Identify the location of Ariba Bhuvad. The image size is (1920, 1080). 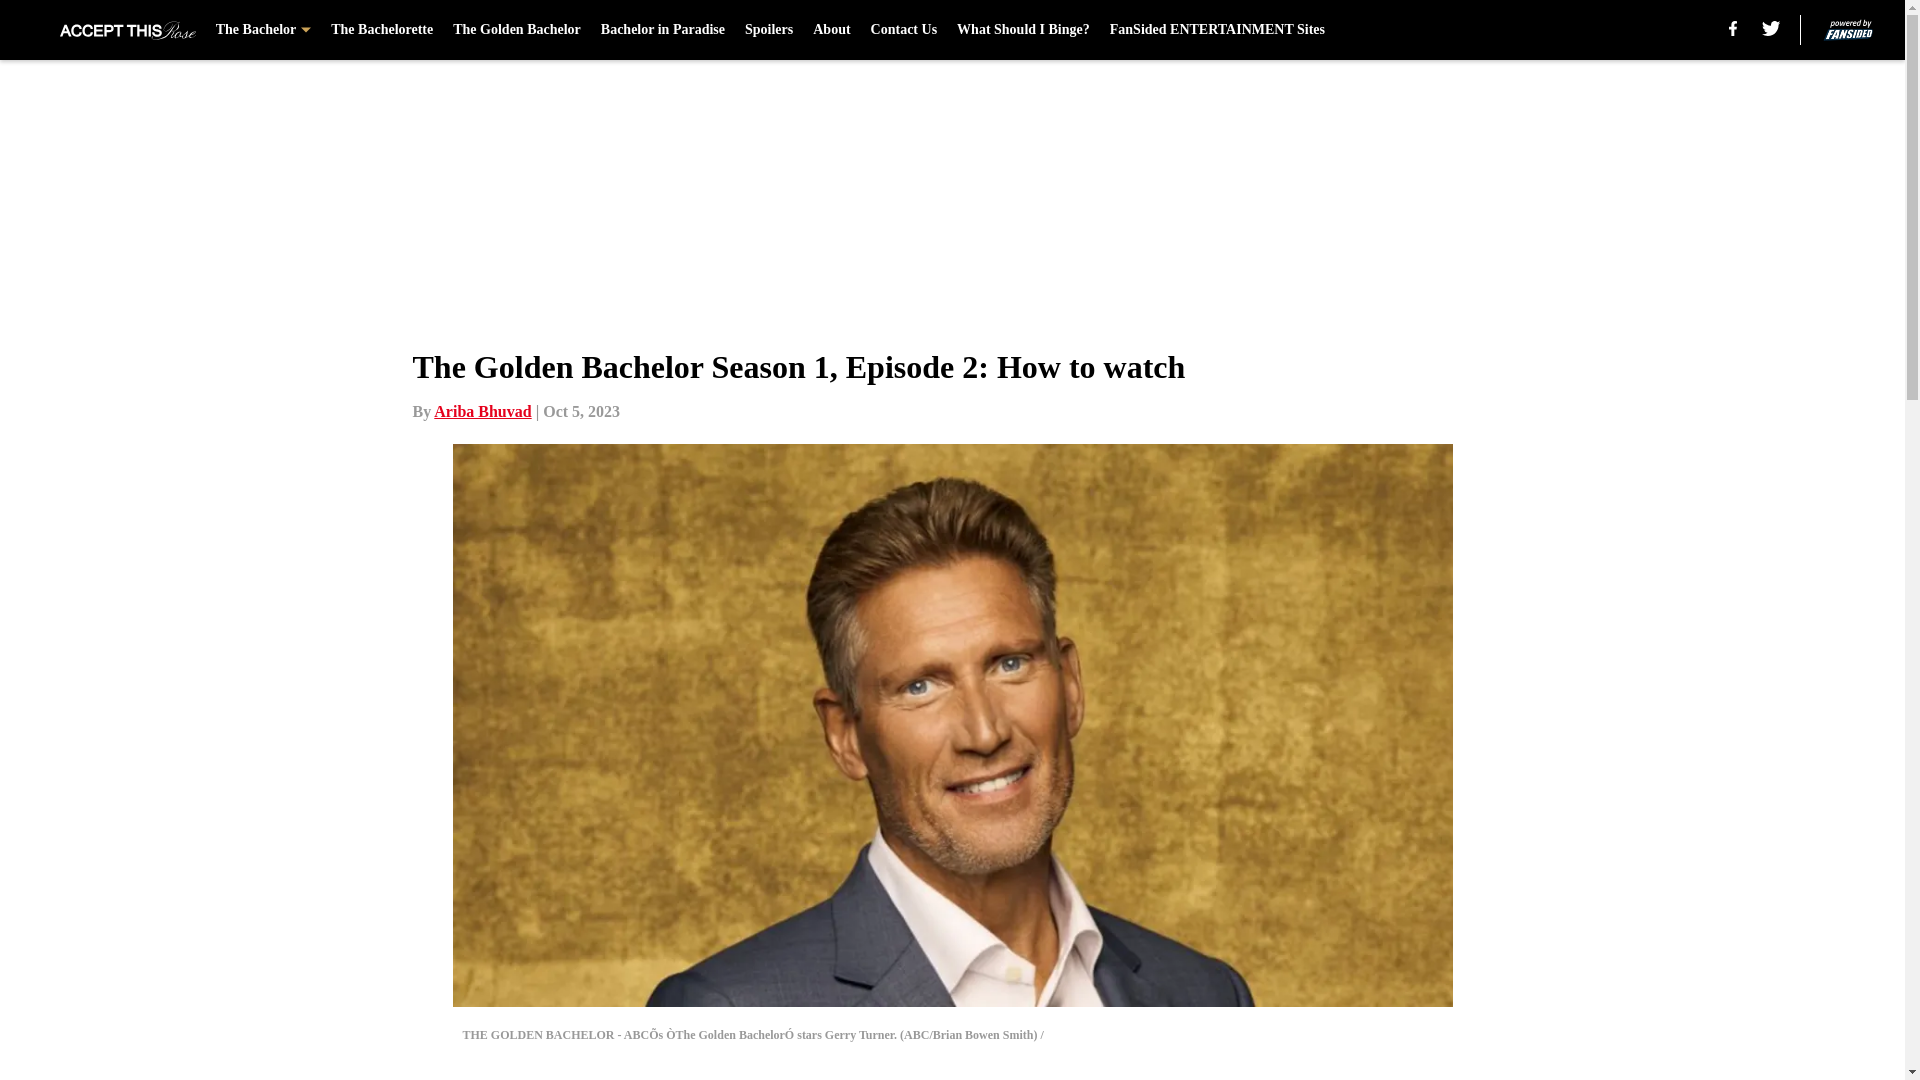
(482, 411).